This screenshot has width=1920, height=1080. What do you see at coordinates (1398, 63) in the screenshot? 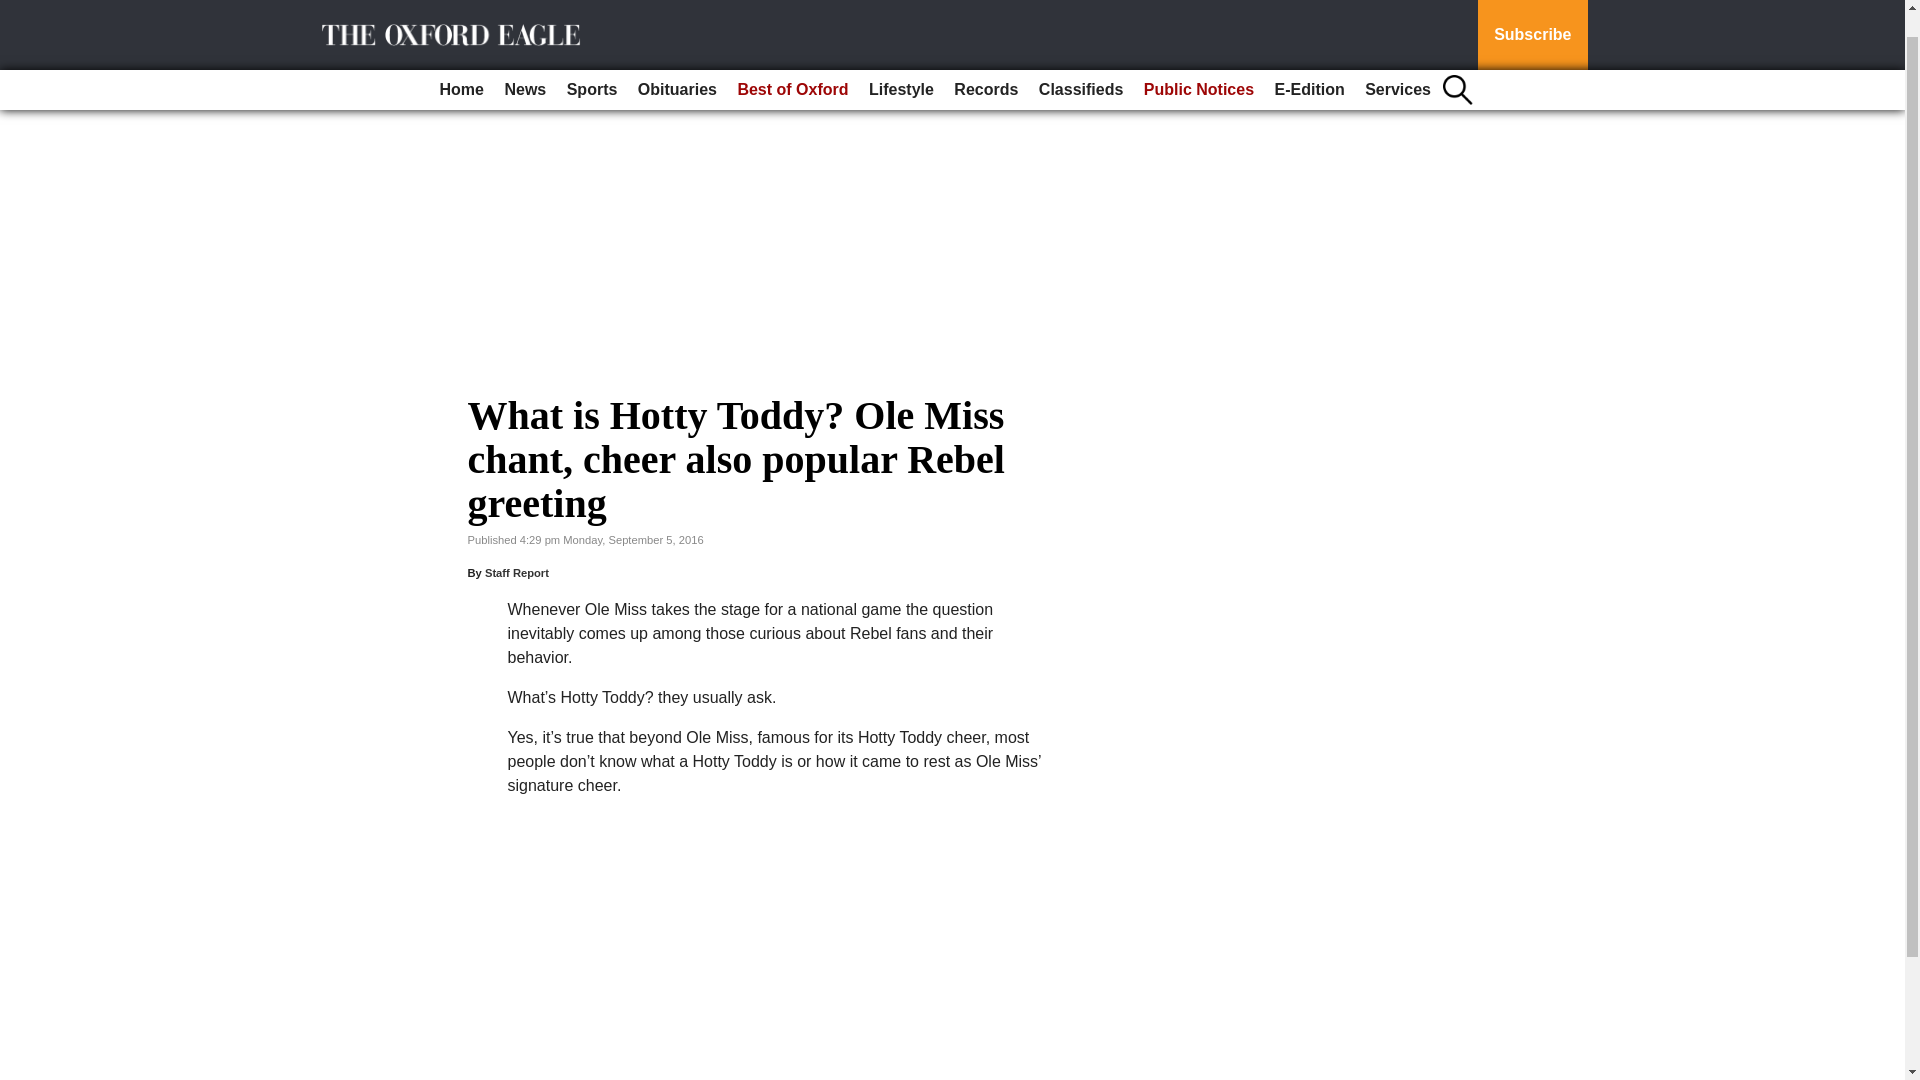
I see `Services` at bounding box center [1398, 63].